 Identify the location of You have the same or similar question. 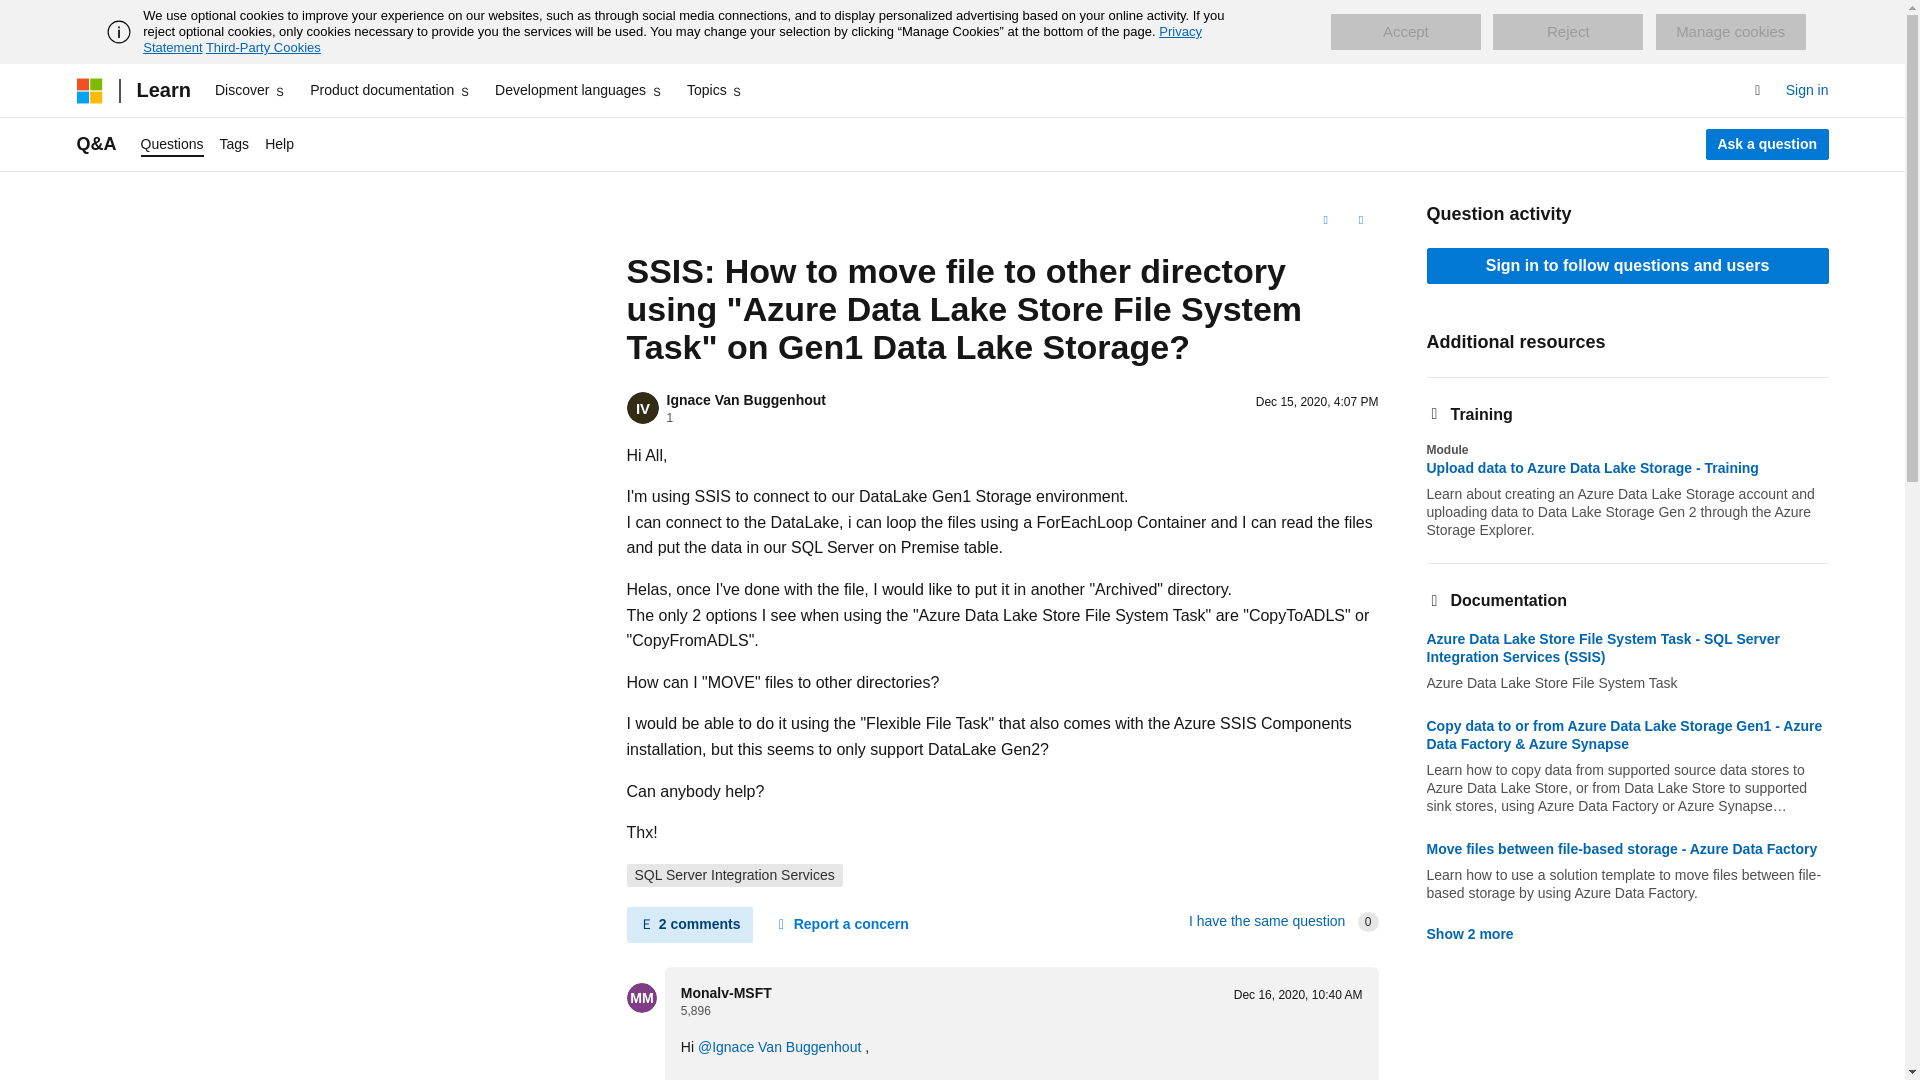
(1266, 920).